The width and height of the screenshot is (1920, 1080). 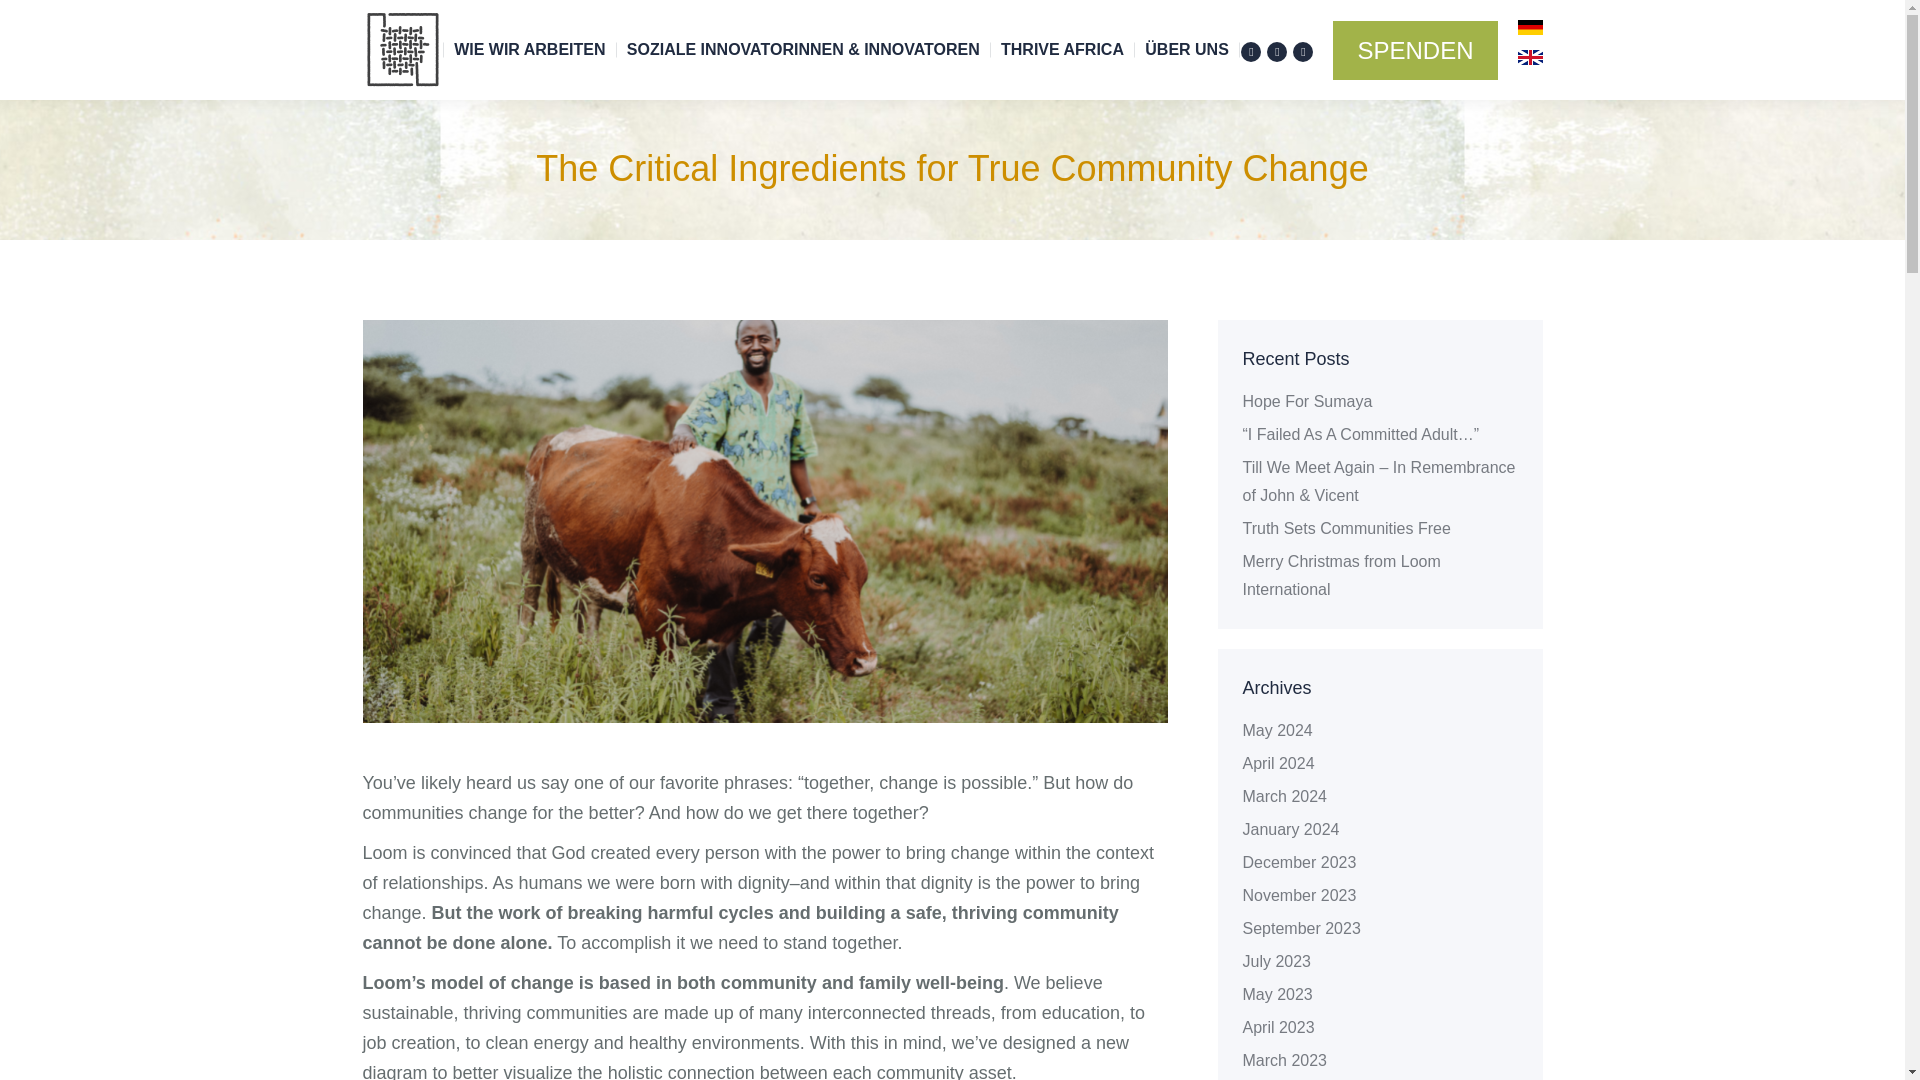 I want to click on Facebook page opens in new window, so click(x=376, y=680).